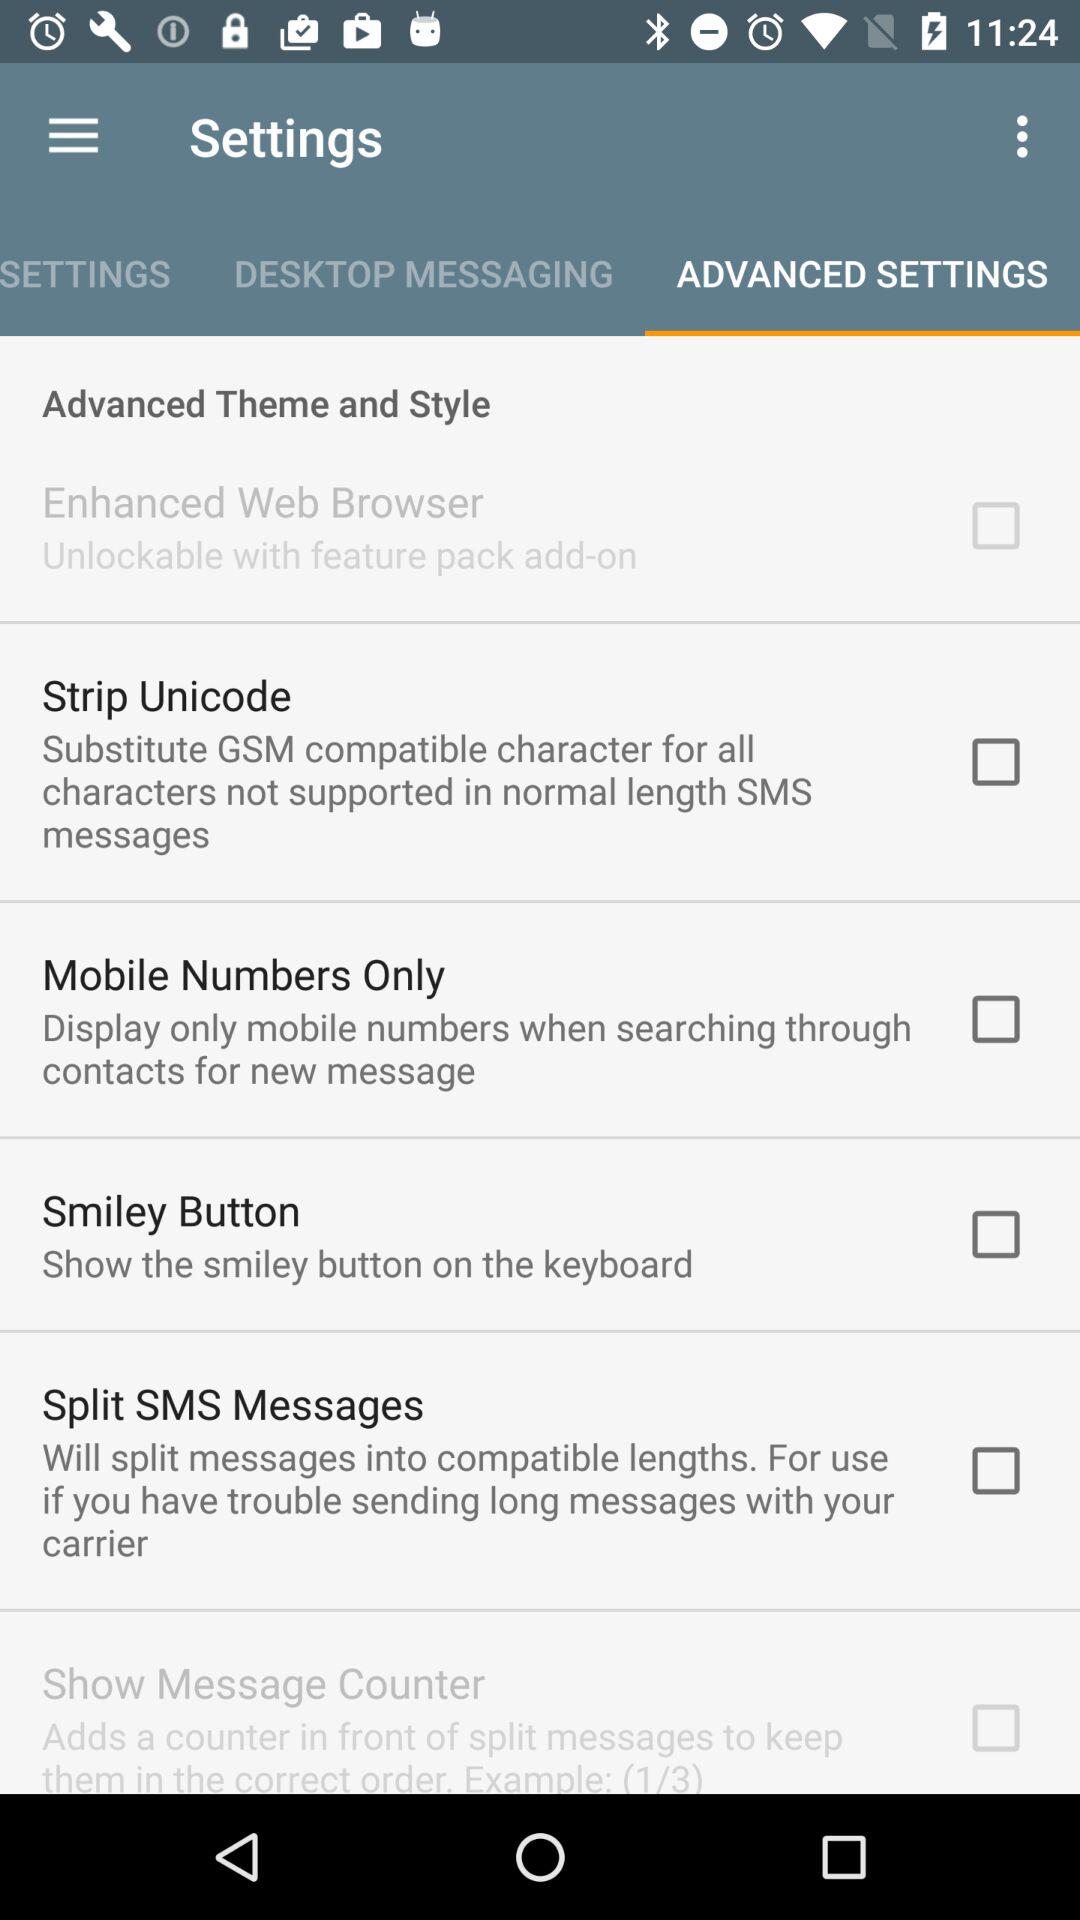  What do you see at coordinates (540, 381) in the screenshot?
I see `open advanced theme and` at bounding box center [540, 381].